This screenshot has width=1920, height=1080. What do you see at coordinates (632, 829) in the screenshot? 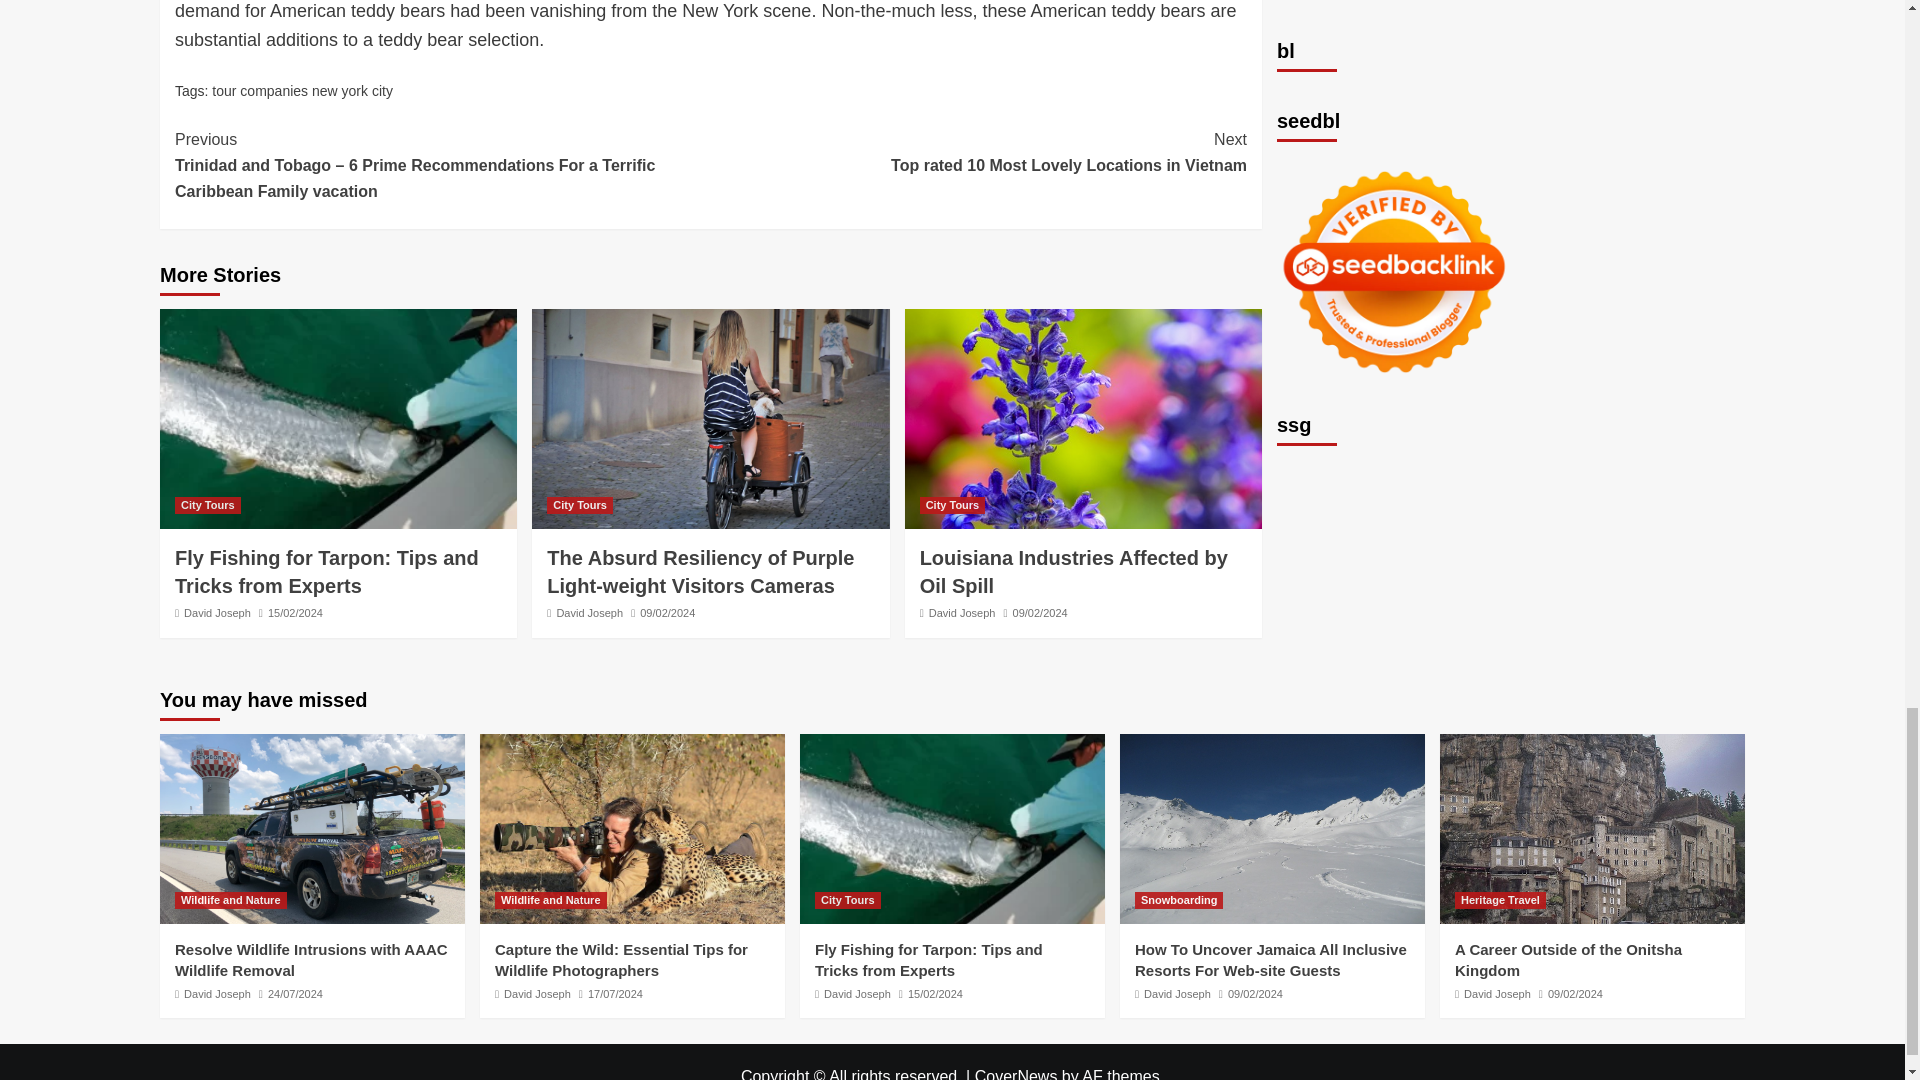
I see `Capture the Wild: Essential Tips for Wildlife Photographers` at bounding box center [632, 829].